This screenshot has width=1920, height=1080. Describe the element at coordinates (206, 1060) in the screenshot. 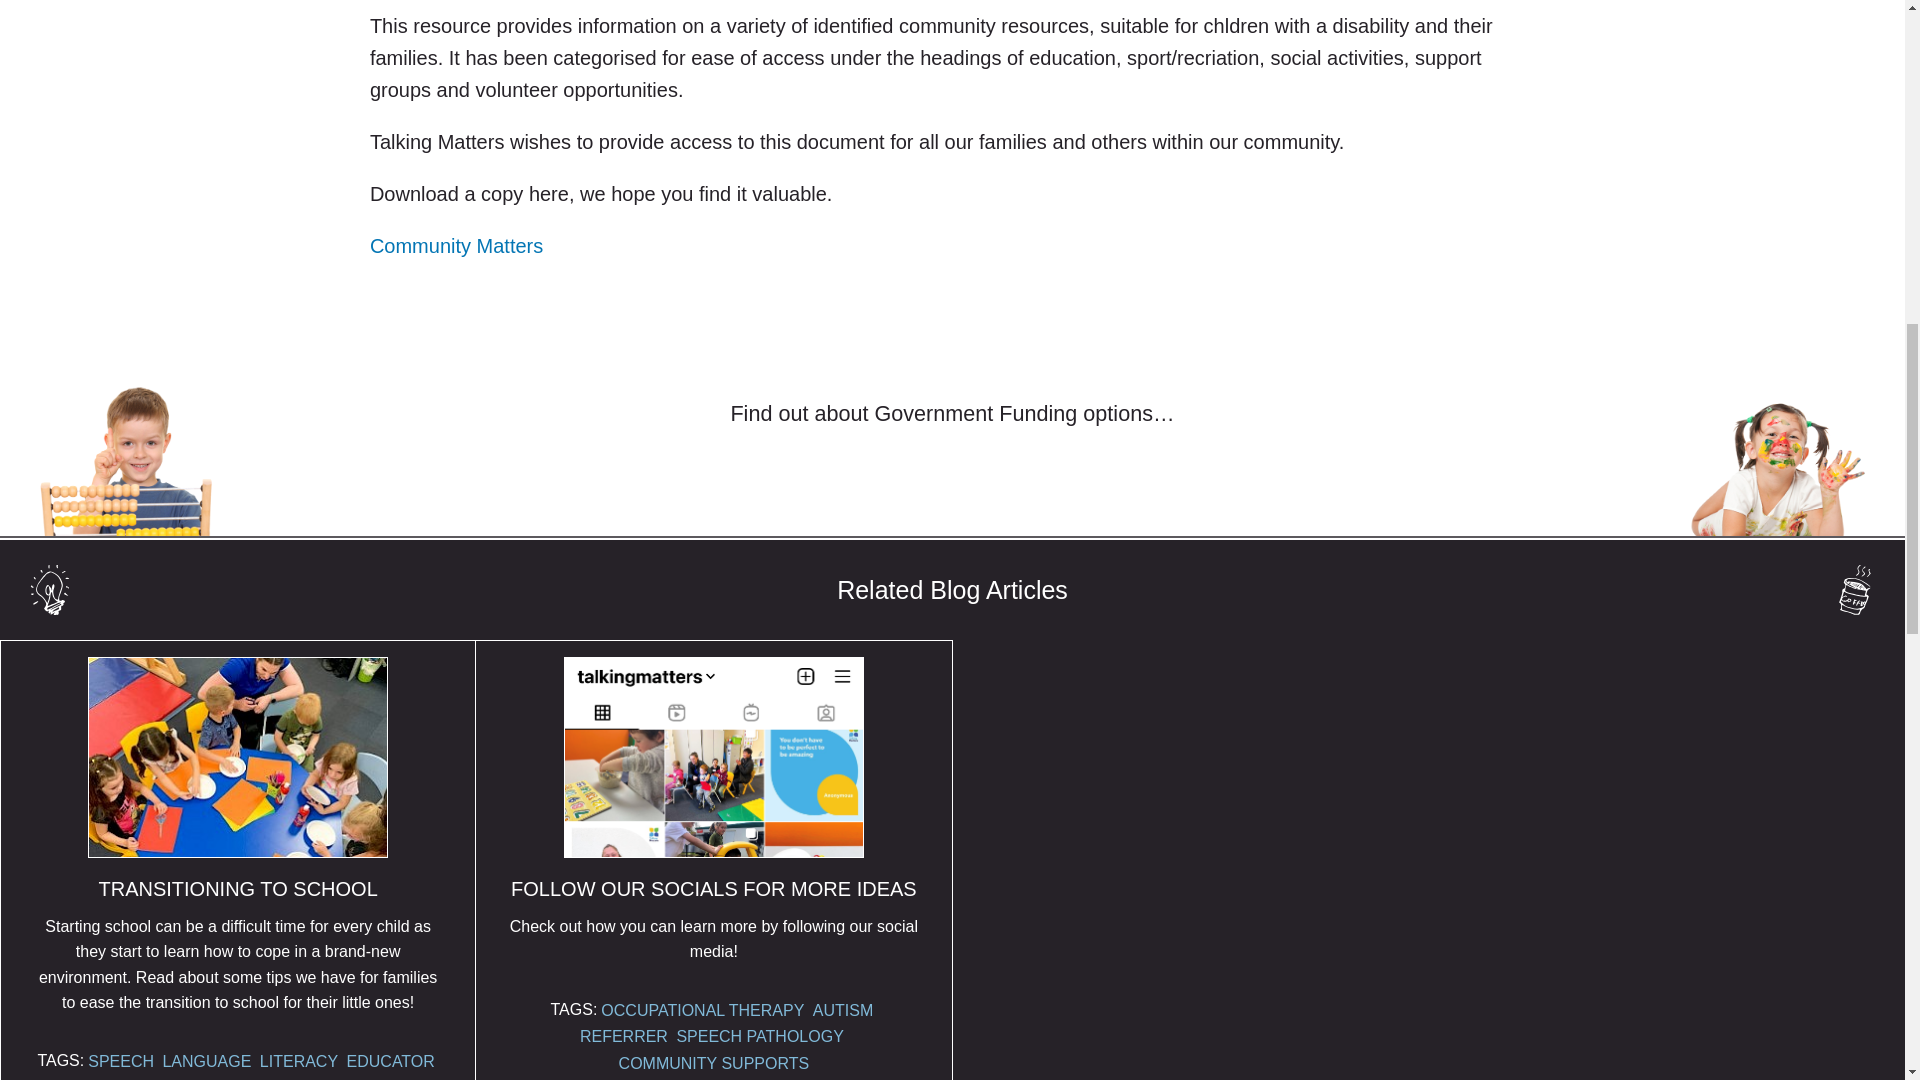

I see `Filter on Language` at that location.